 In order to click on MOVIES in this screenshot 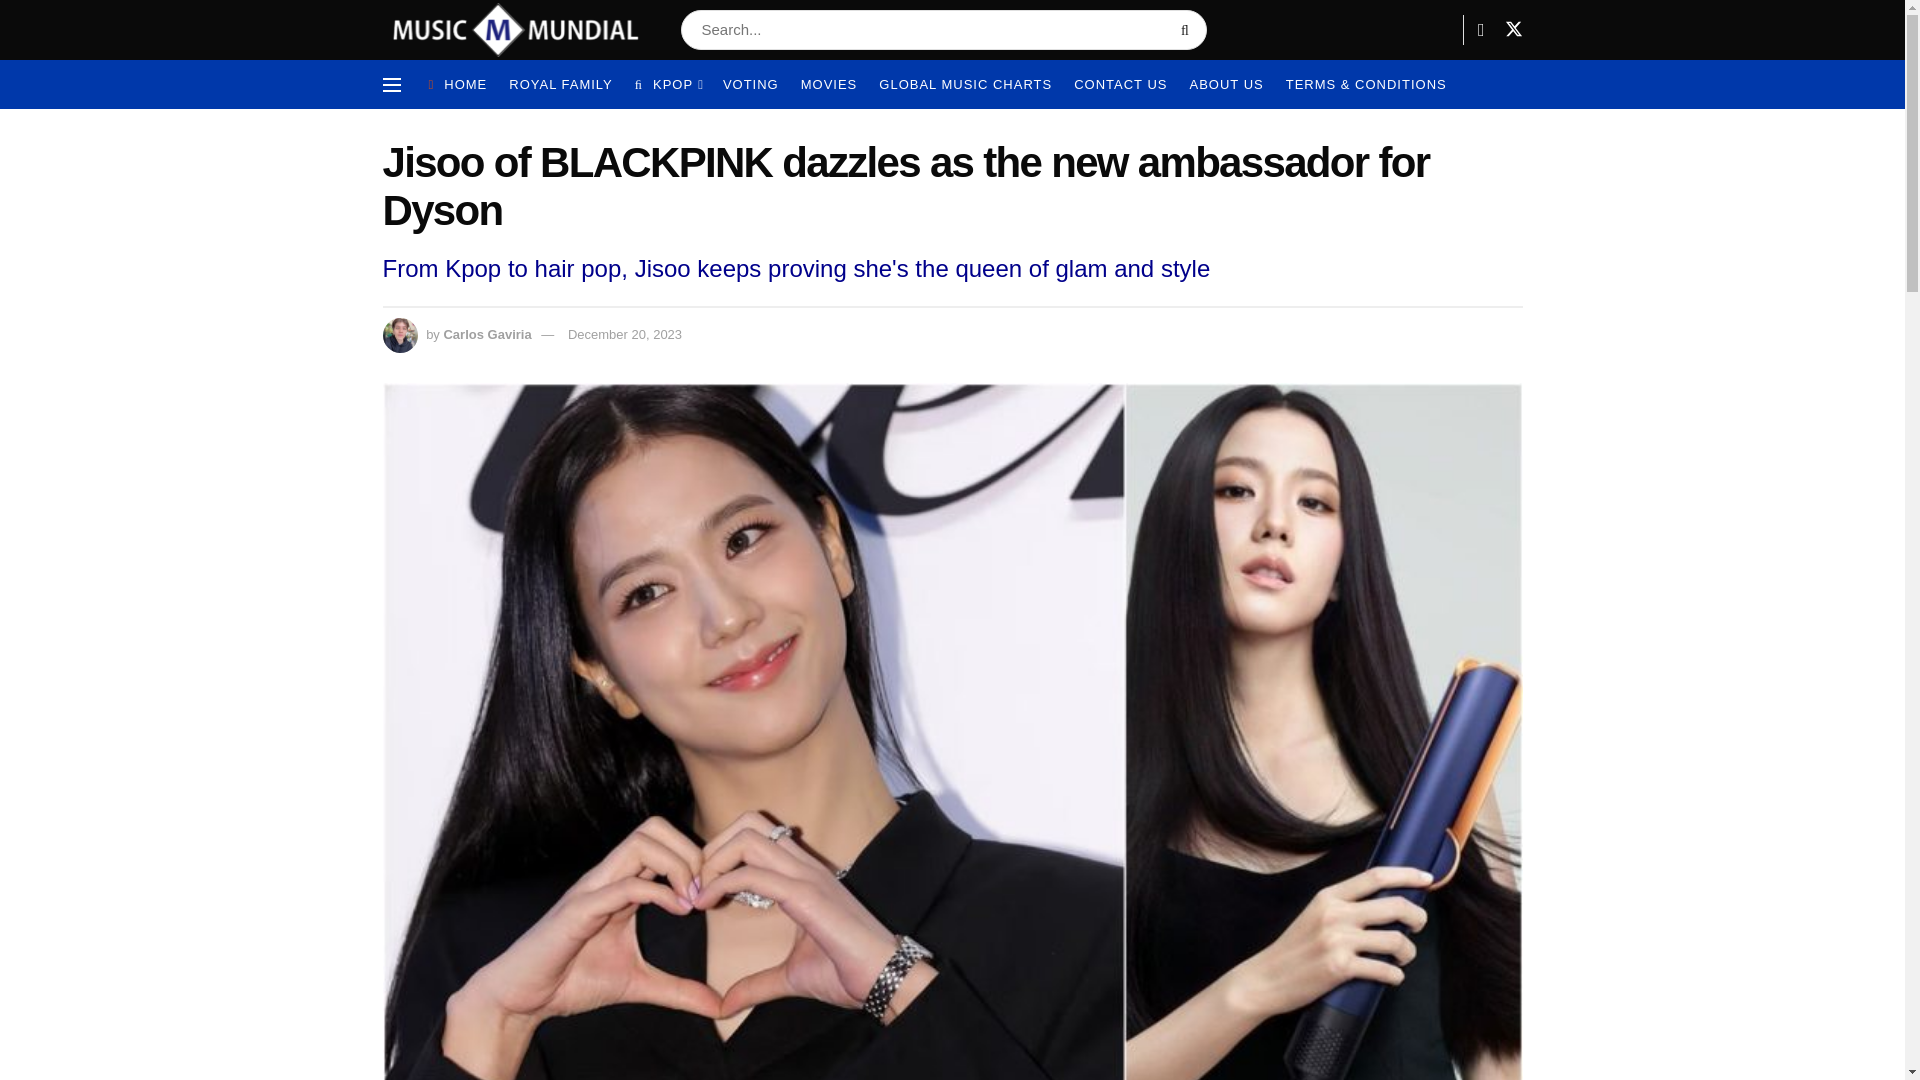, I will do `click(829, 84)`.